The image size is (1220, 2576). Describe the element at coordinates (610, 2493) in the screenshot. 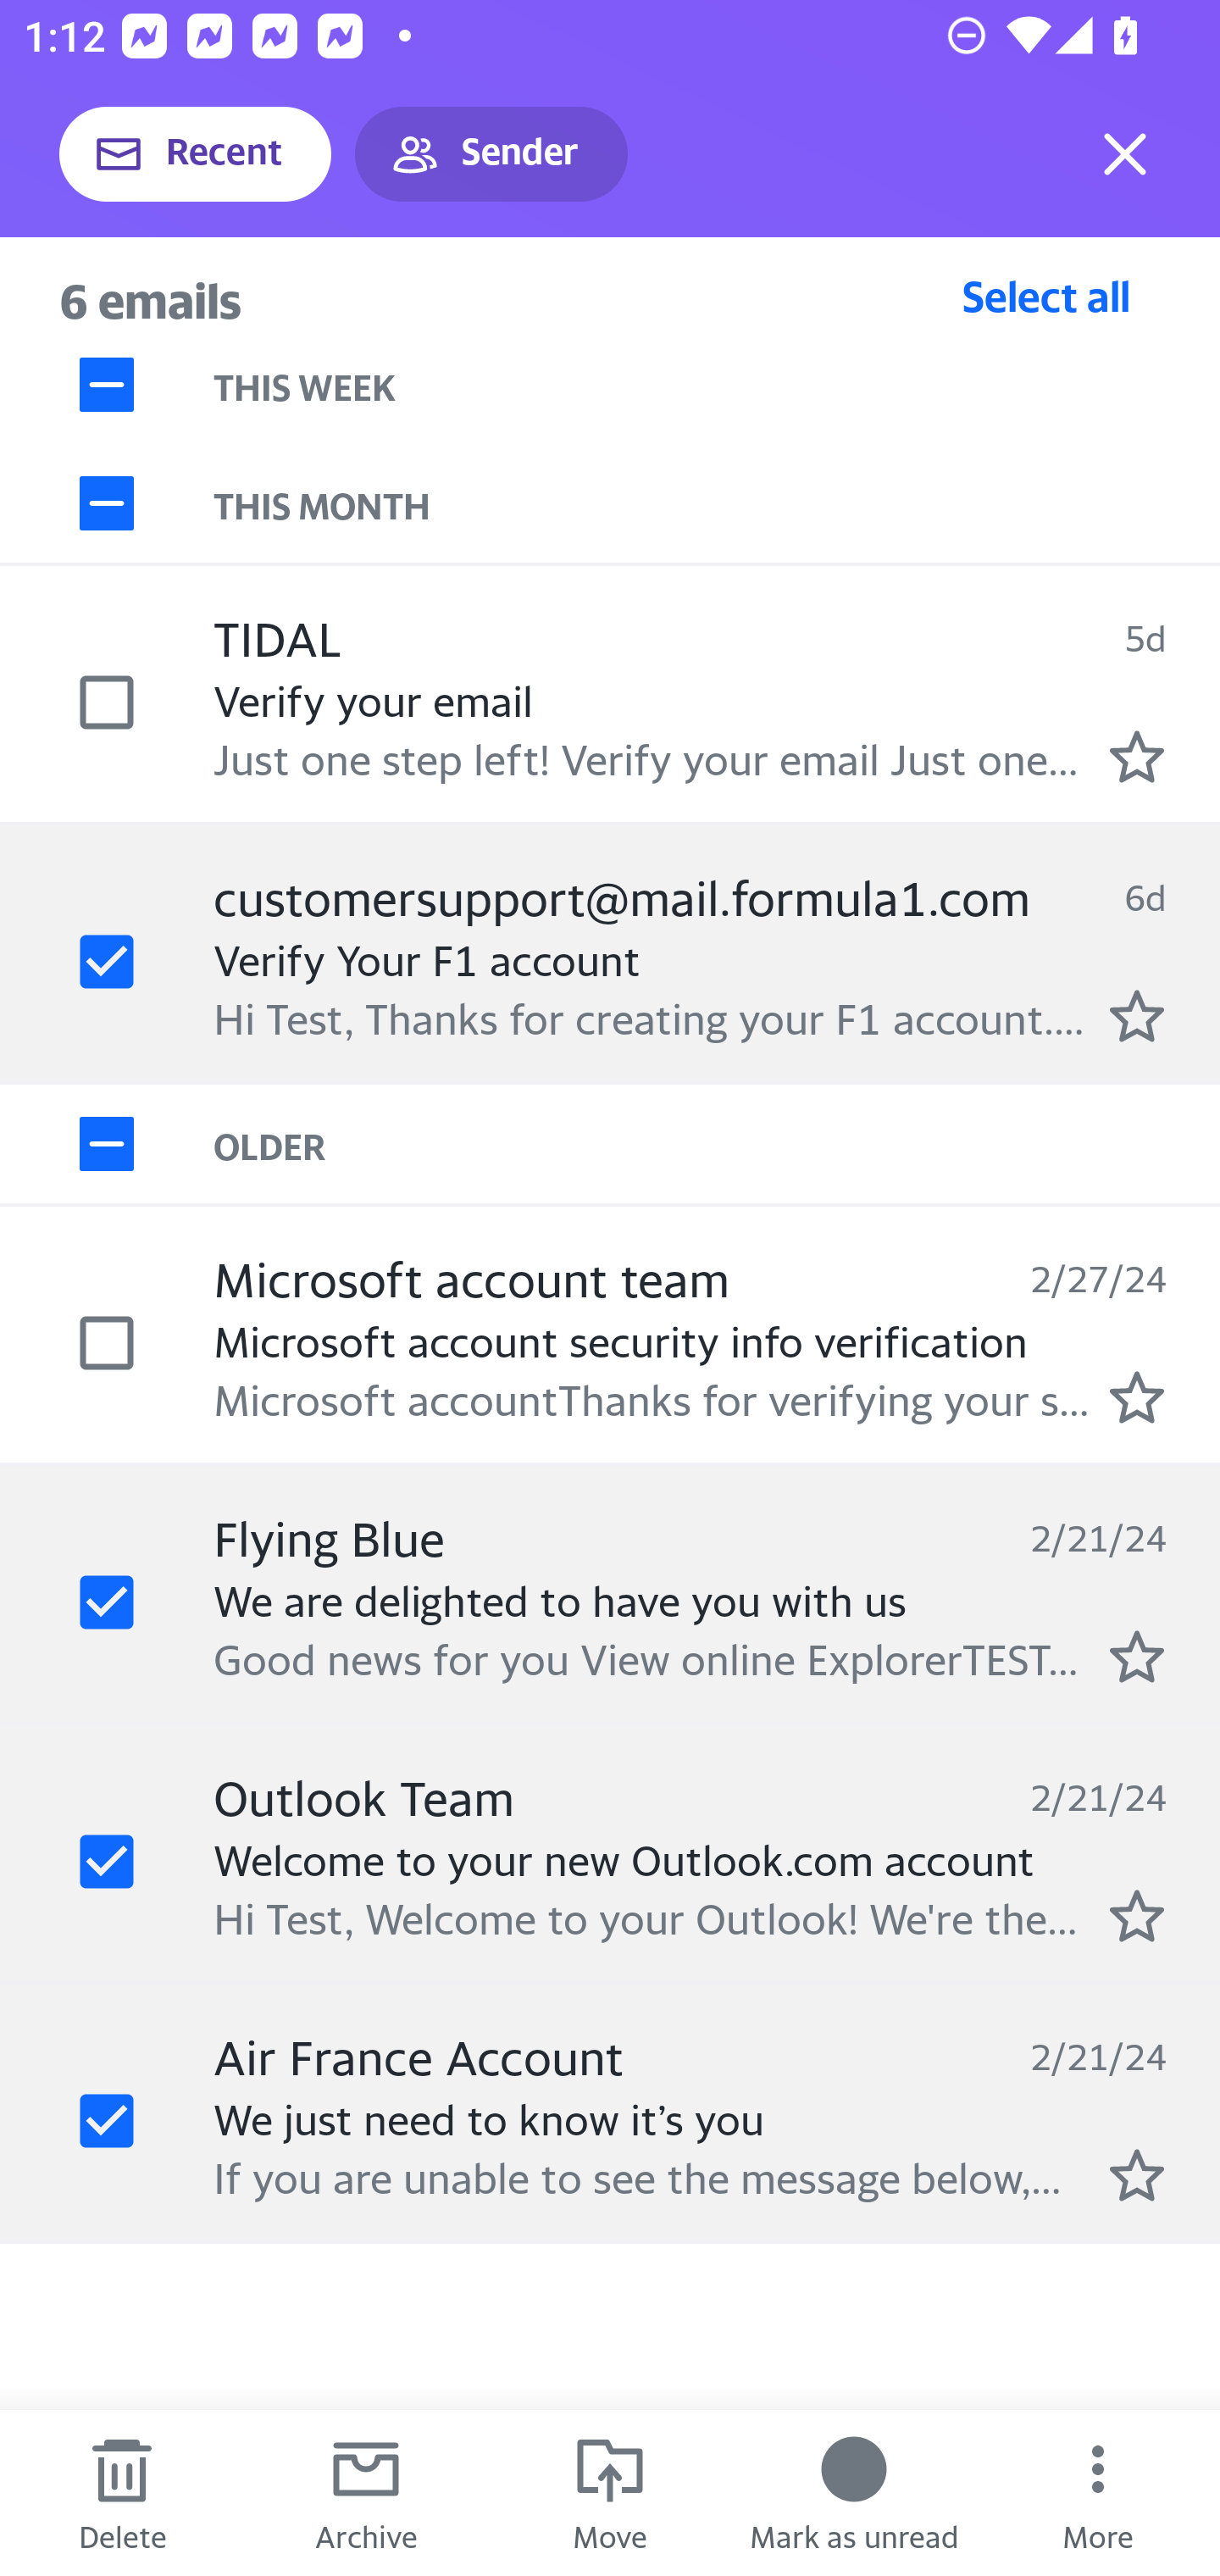

I see `Move` at that location.